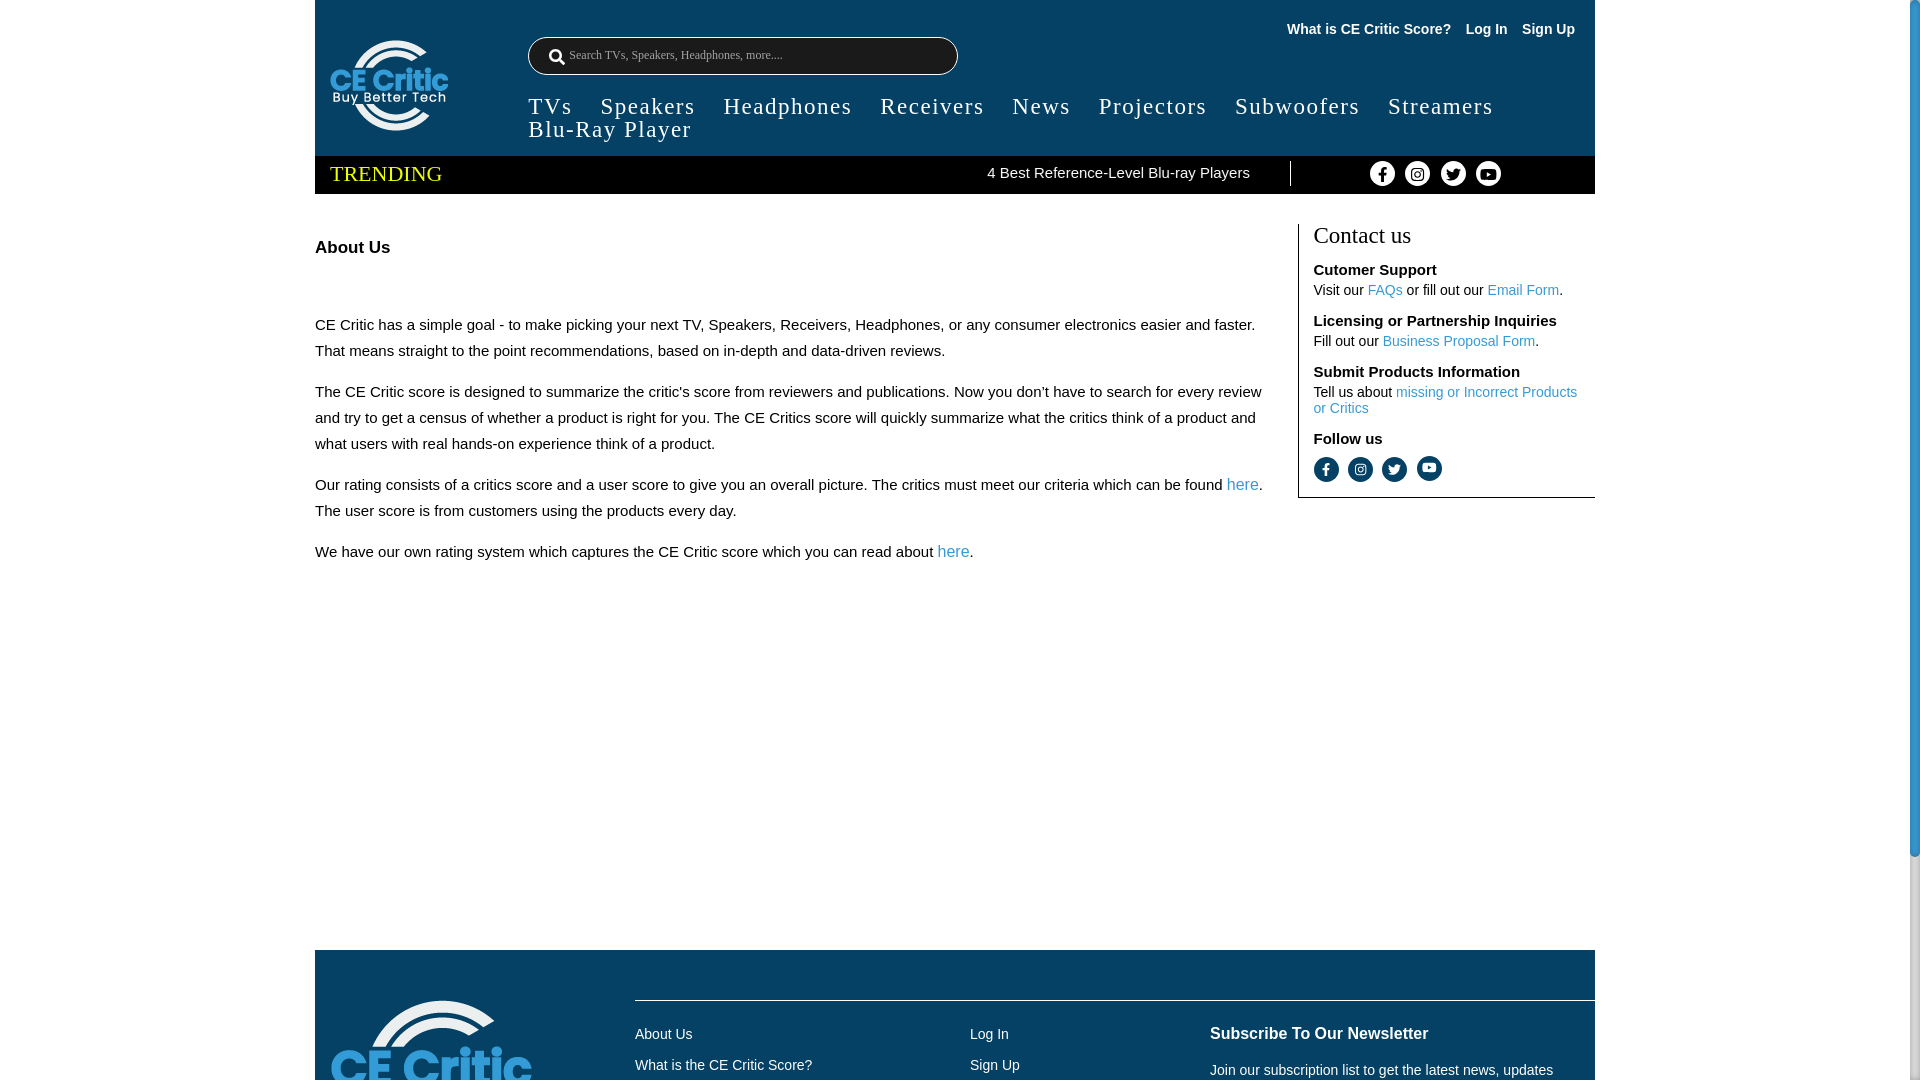 The width and height of the screenshot is (1920, 1080). Describe the element at coordinates (1326, 468) in the screenshot. I see `Facebook` at that location.